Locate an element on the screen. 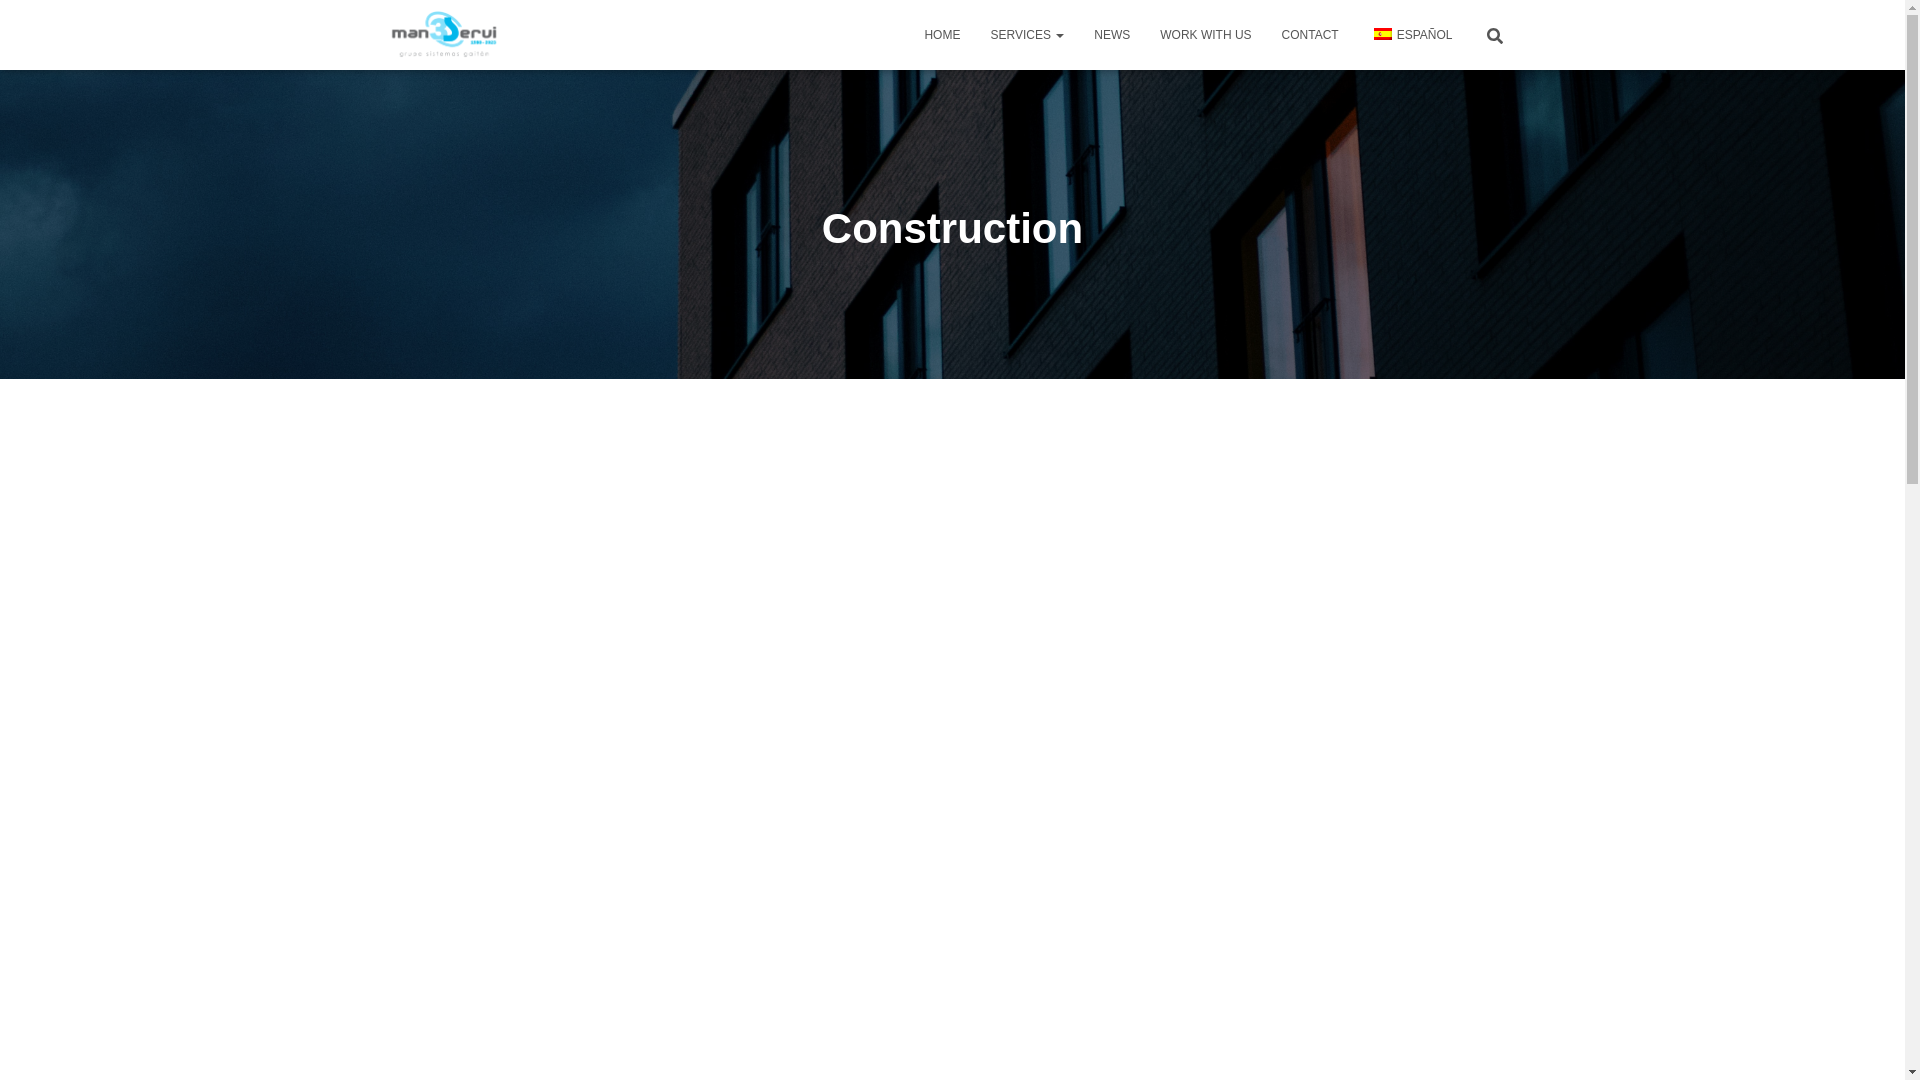 The height and width of the screenshot is (1080, 1920). Work with us is located at coordinates (1204, 34).